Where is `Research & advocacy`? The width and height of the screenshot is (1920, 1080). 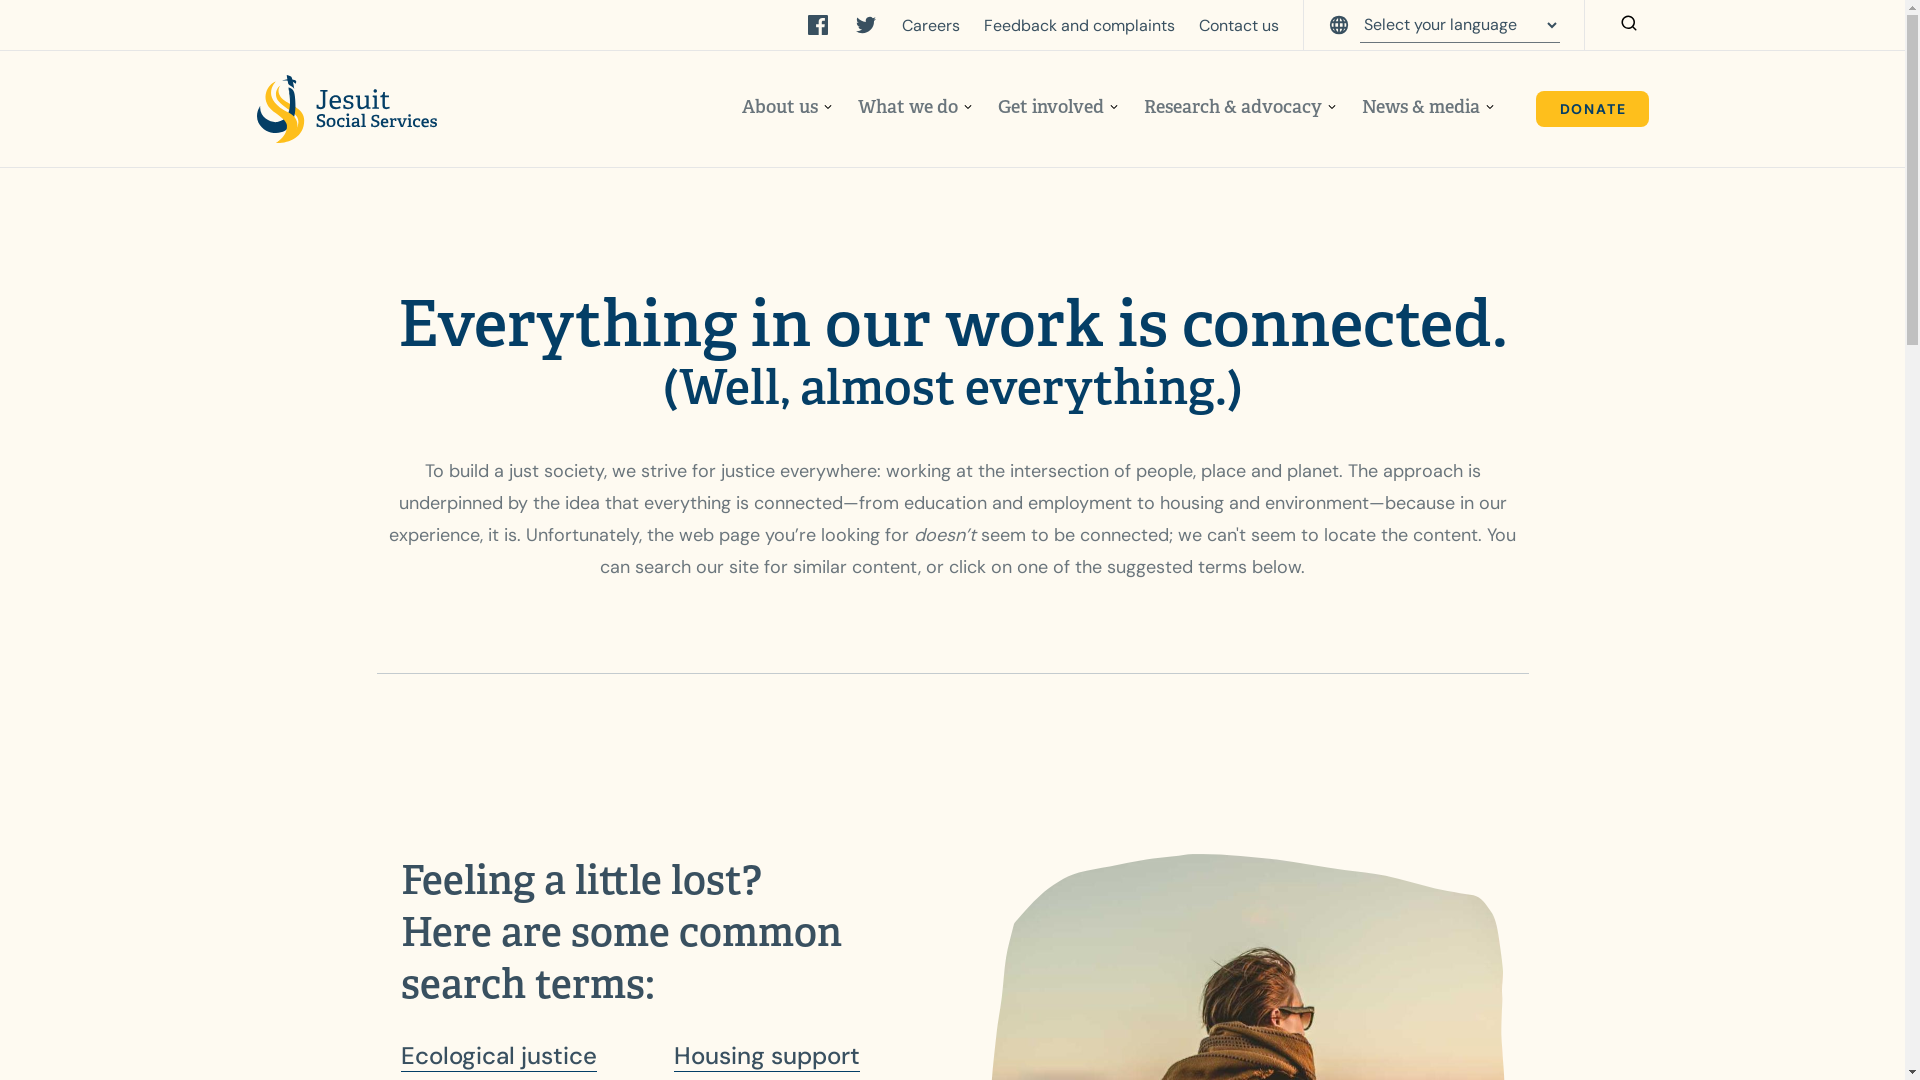
Research & advocacy is located at coordinates (1233, 107).